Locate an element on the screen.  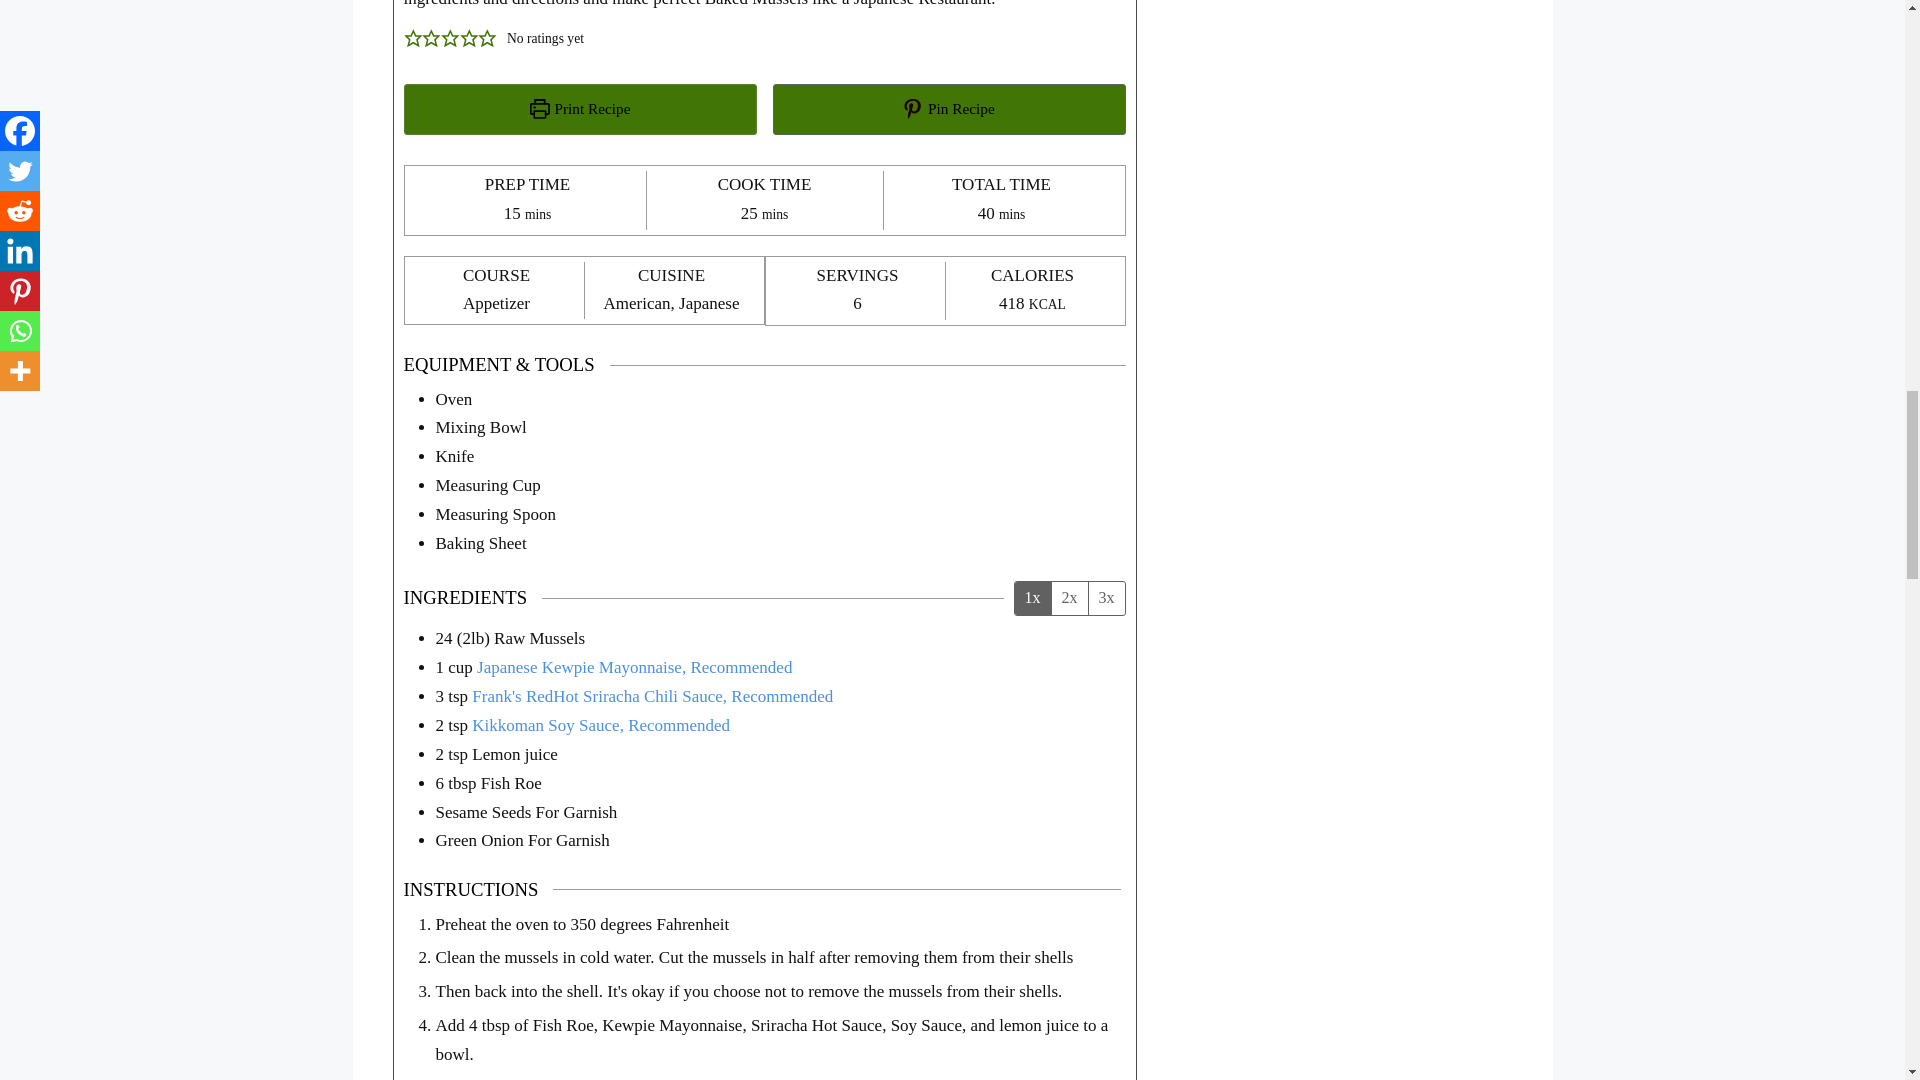
1x is located at coordinates (1032, 598).